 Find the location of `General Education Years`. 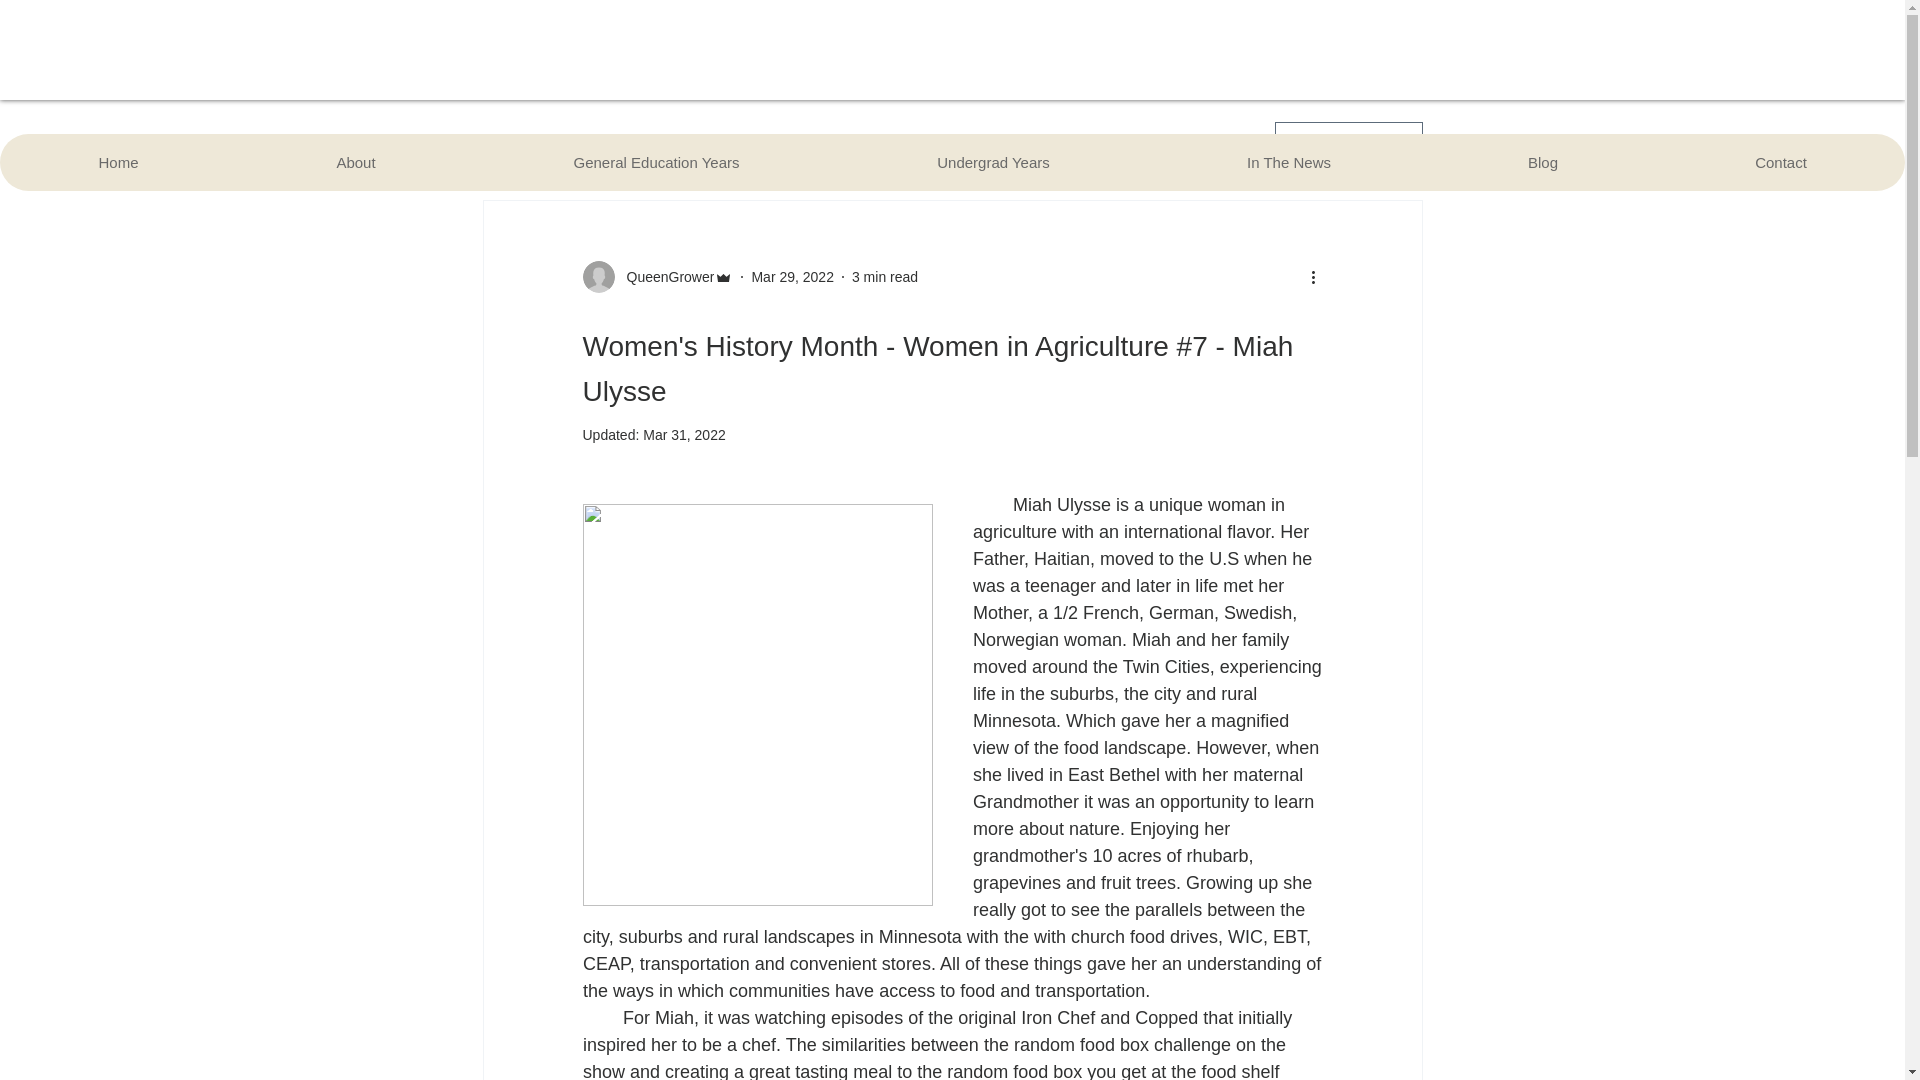

General Education Years is located at coordinates (656, 162).